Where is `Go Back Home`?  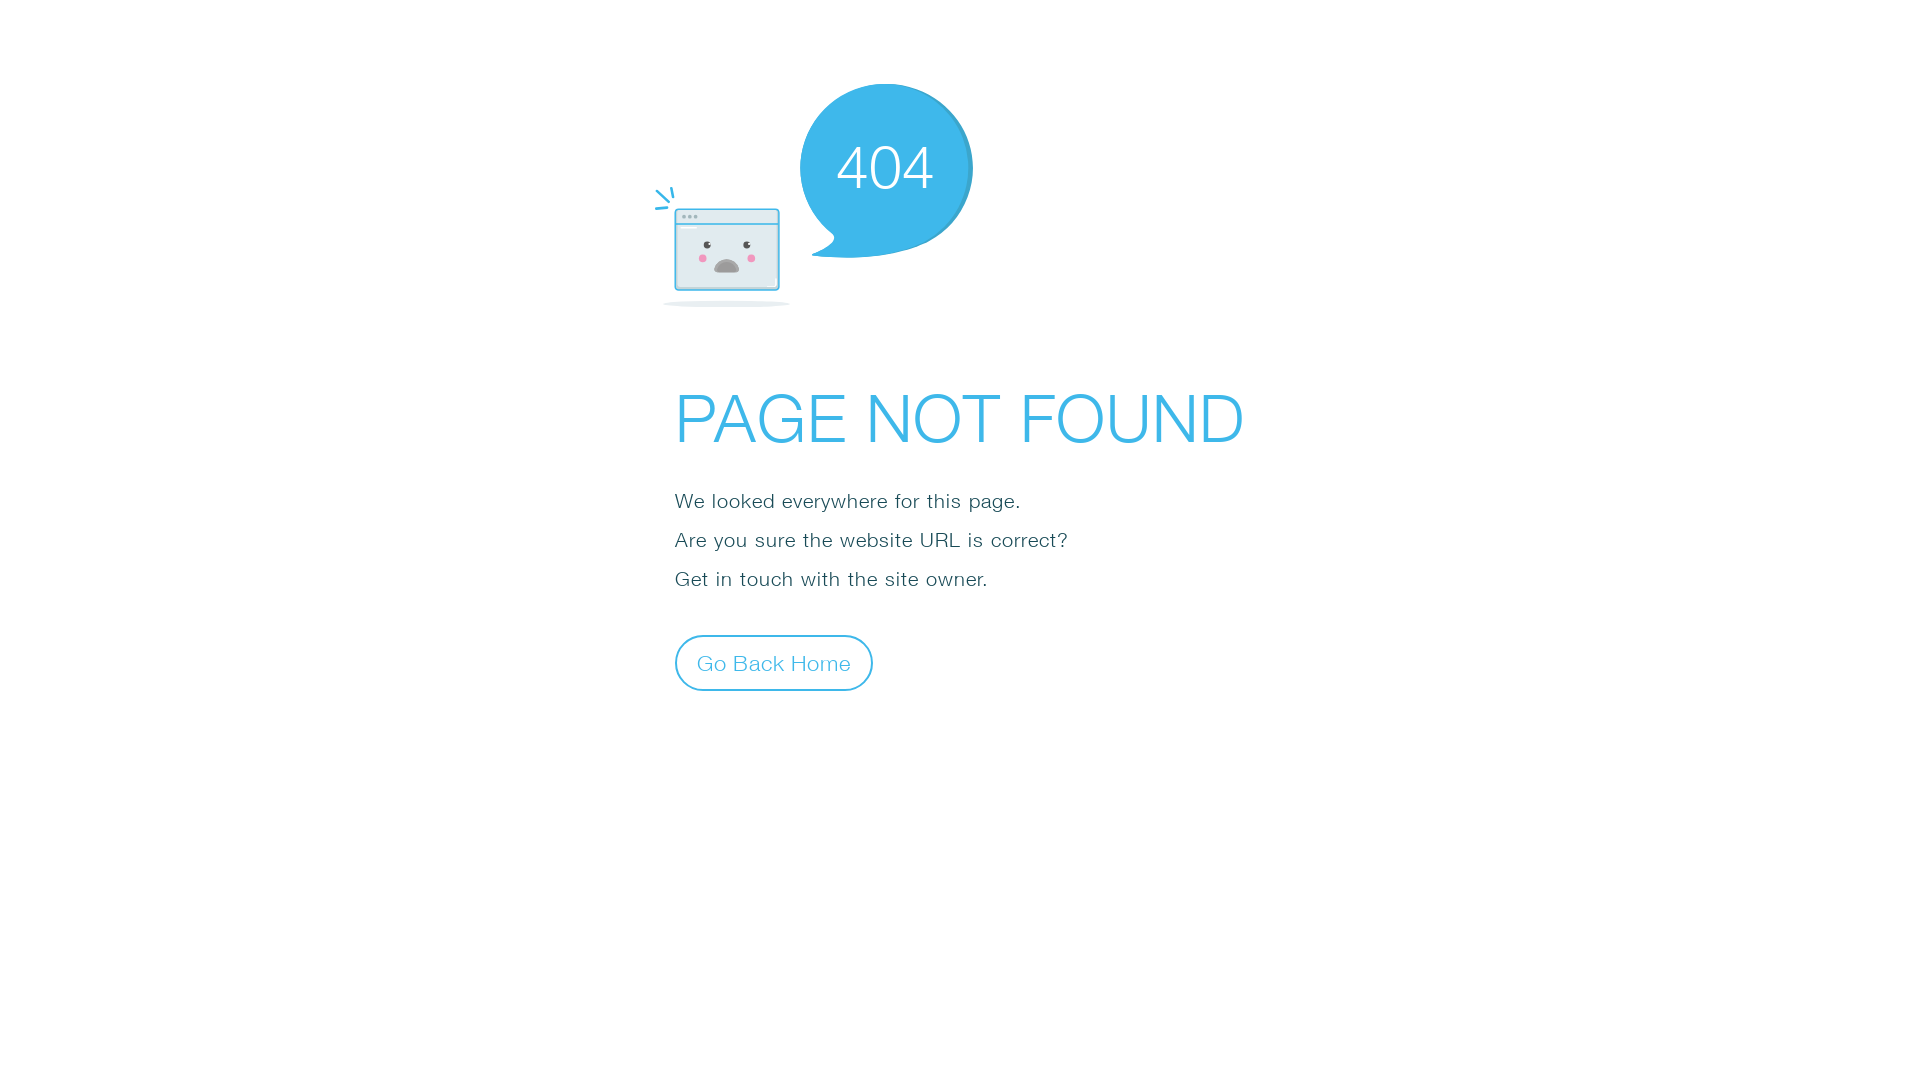 Go Back Home is located at coordinates (774, 662).